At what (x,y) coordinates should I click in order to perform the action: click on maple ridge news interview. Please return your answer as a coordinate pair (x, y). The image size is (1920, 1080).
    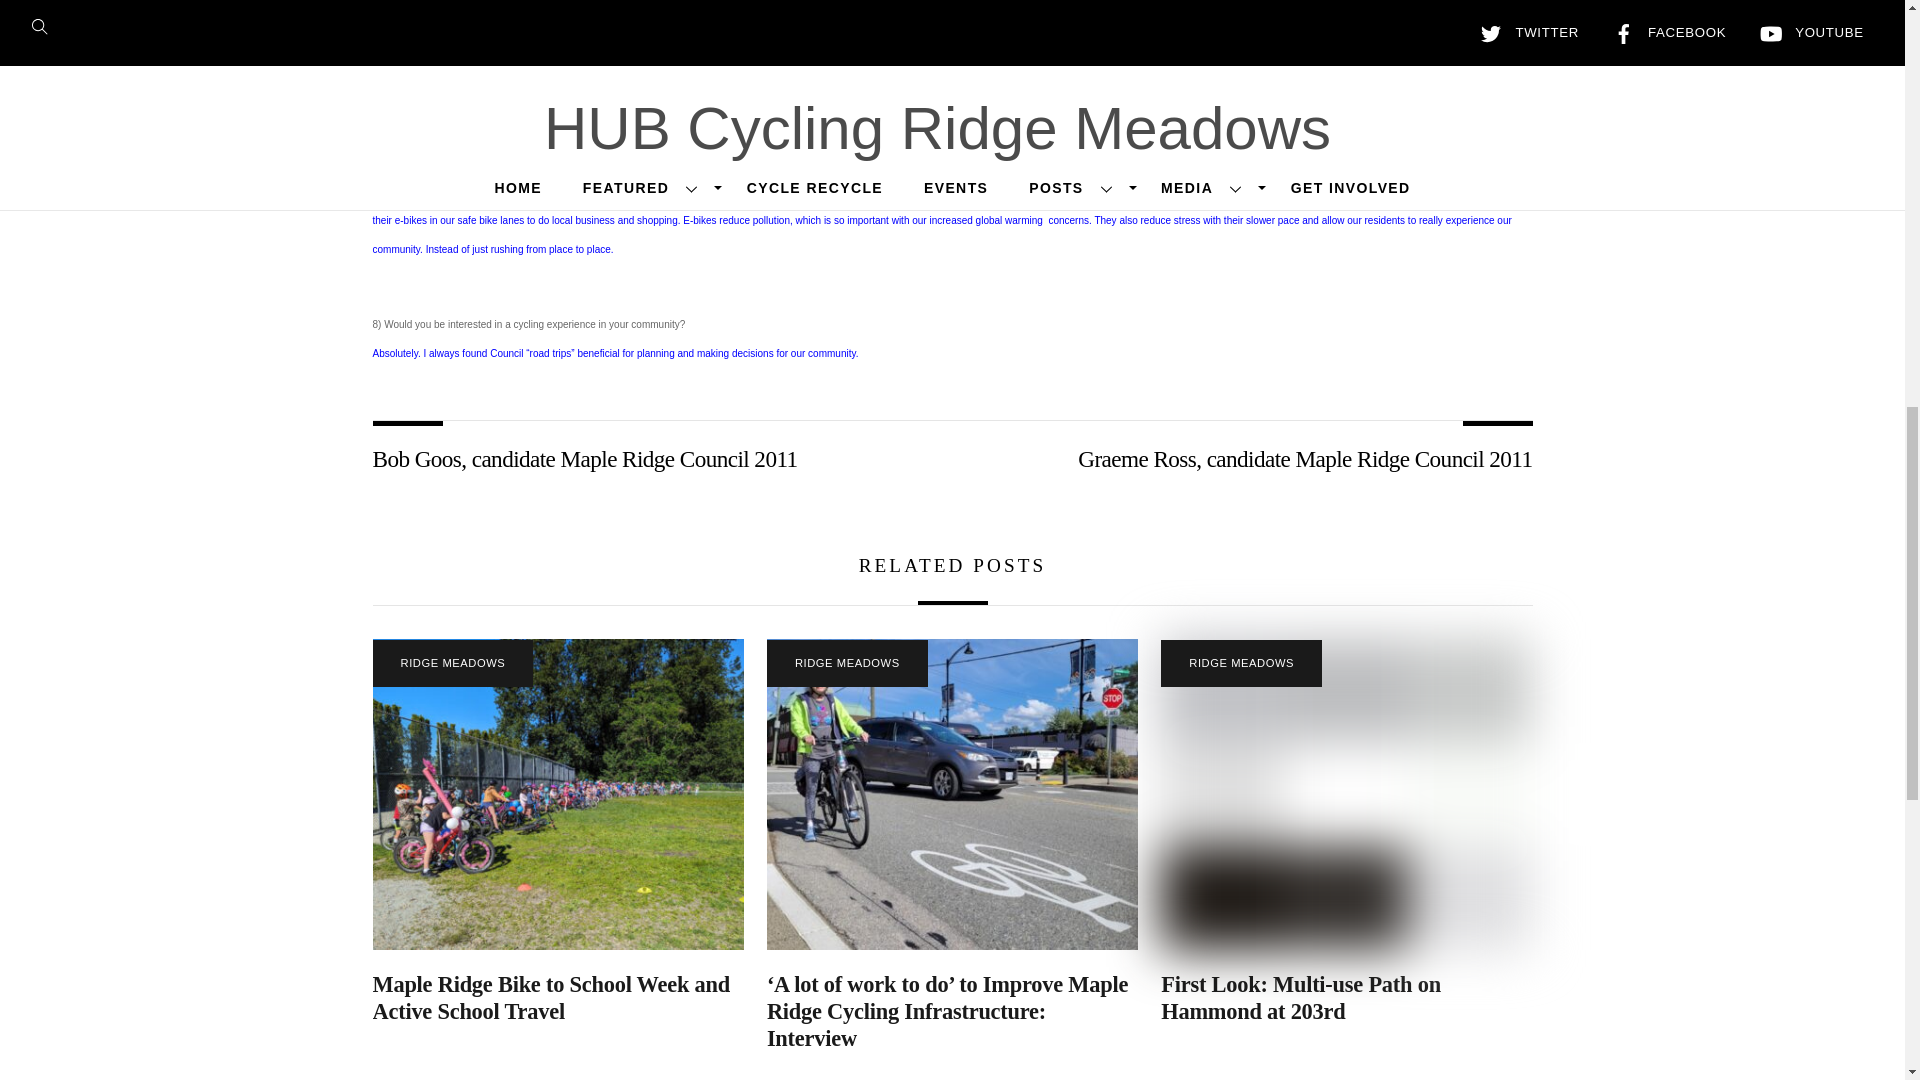
    Looking at the image, I should click on (952, 794).